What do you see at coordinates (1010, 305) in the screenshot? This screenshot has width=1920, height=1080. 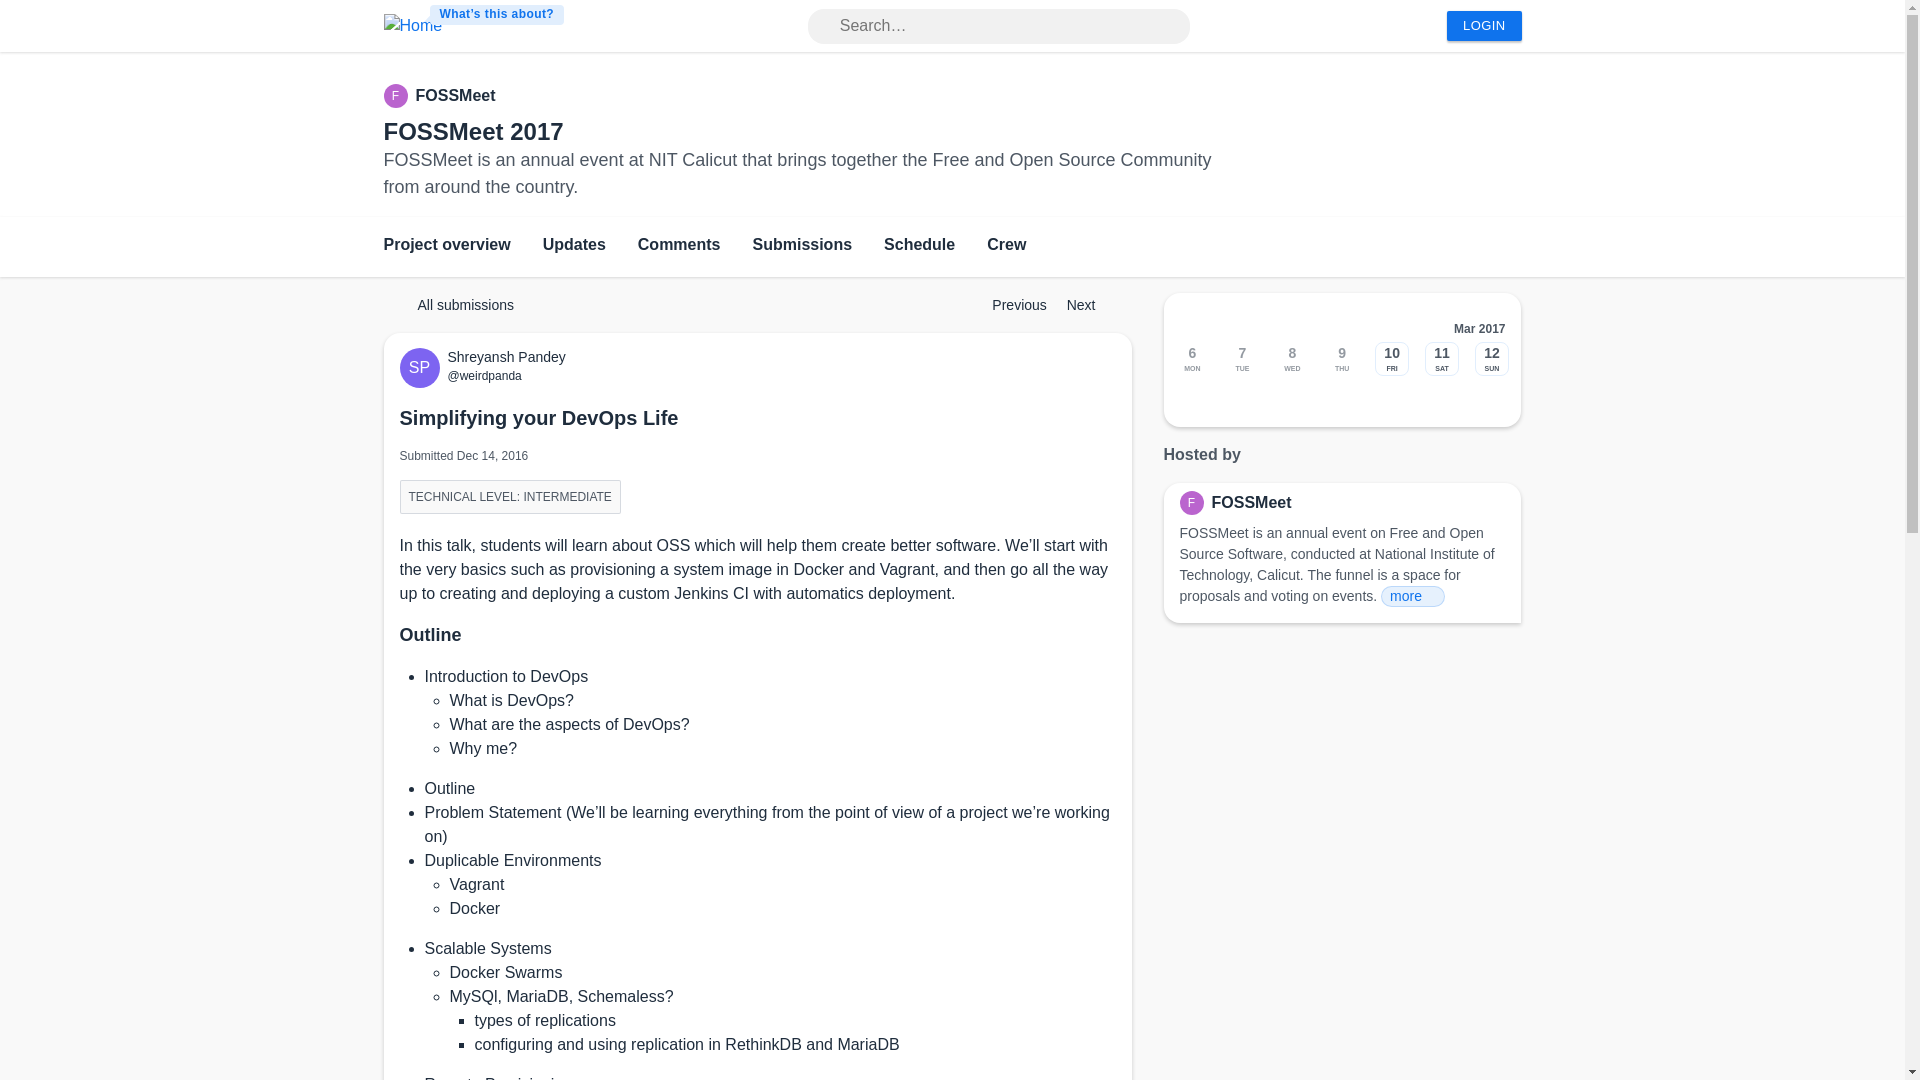 I see `Previous` at bounding box center [1010, 305].